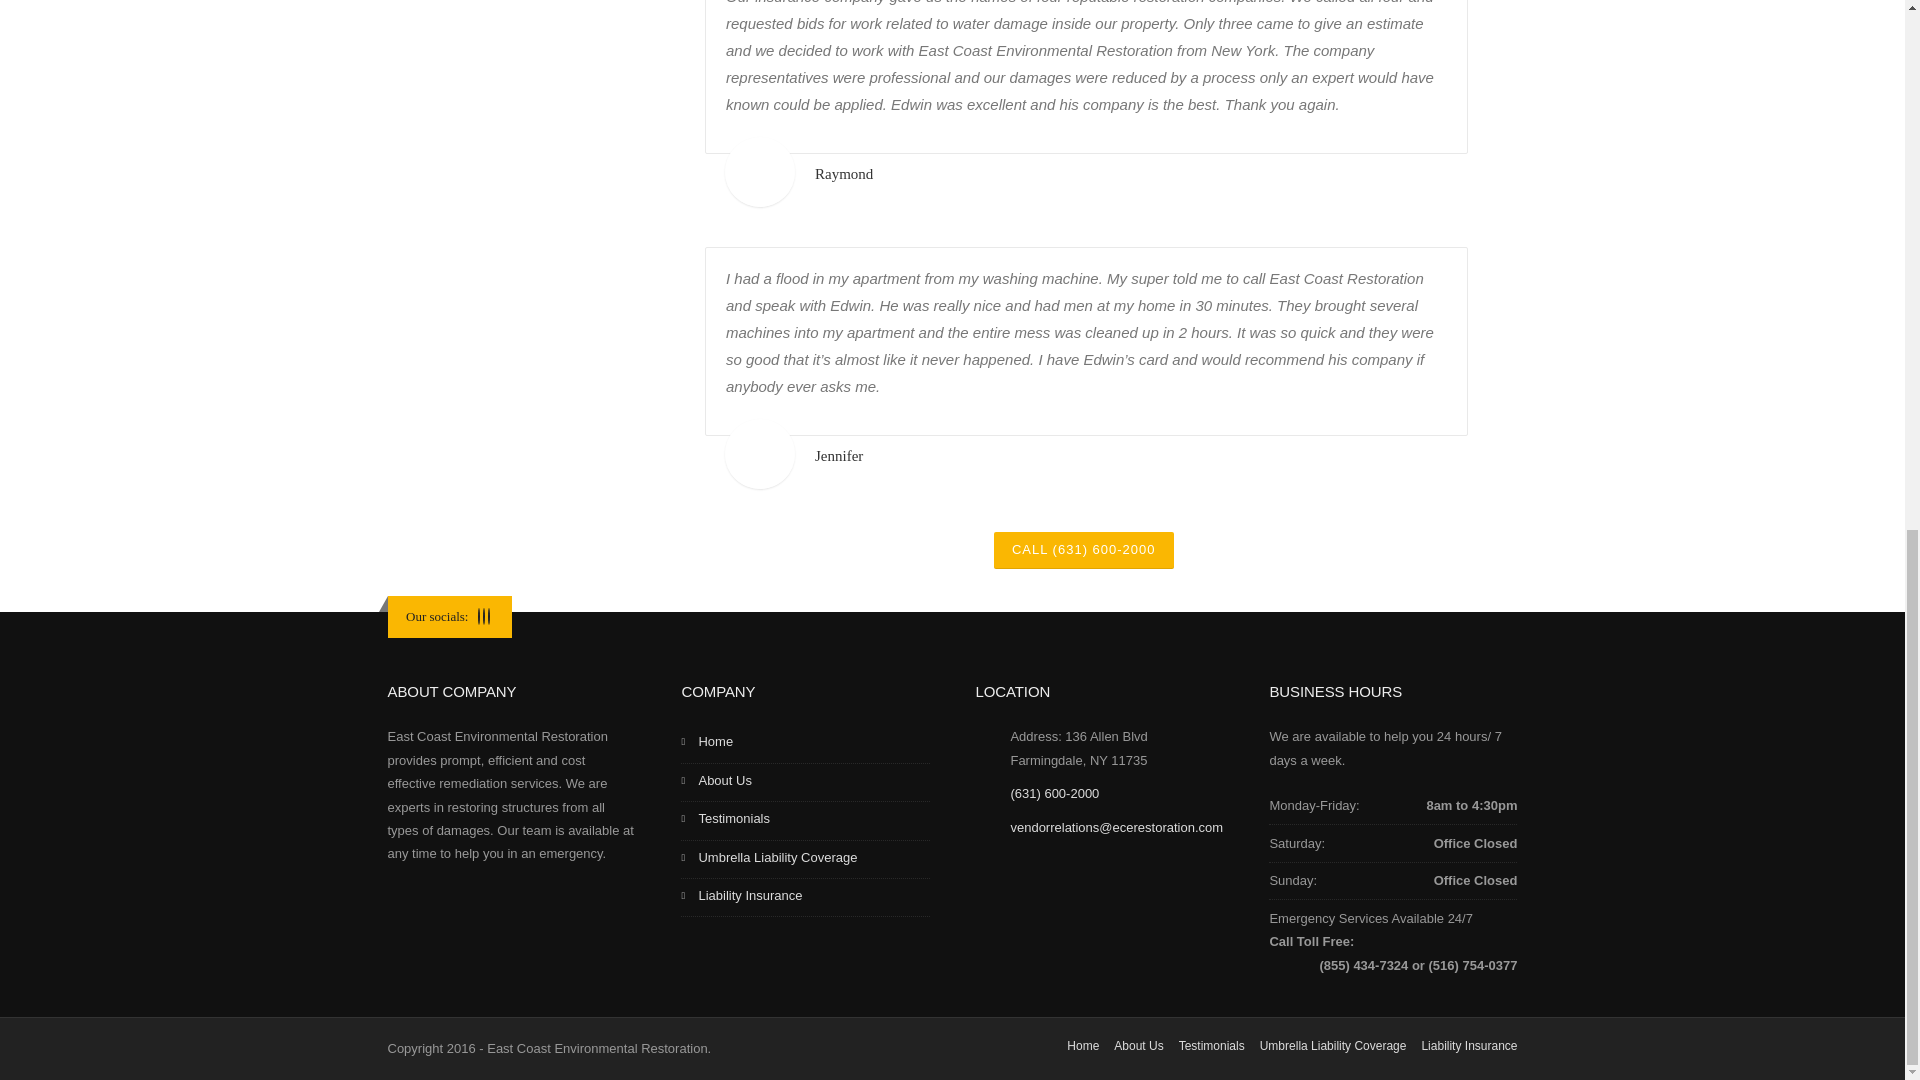 Image resolution: width=1920 pixels, height=1080 pixels. What do you see at coordinates (805, 782) in the screenshot?
I see `About Us` at bounding box center [805, 782].